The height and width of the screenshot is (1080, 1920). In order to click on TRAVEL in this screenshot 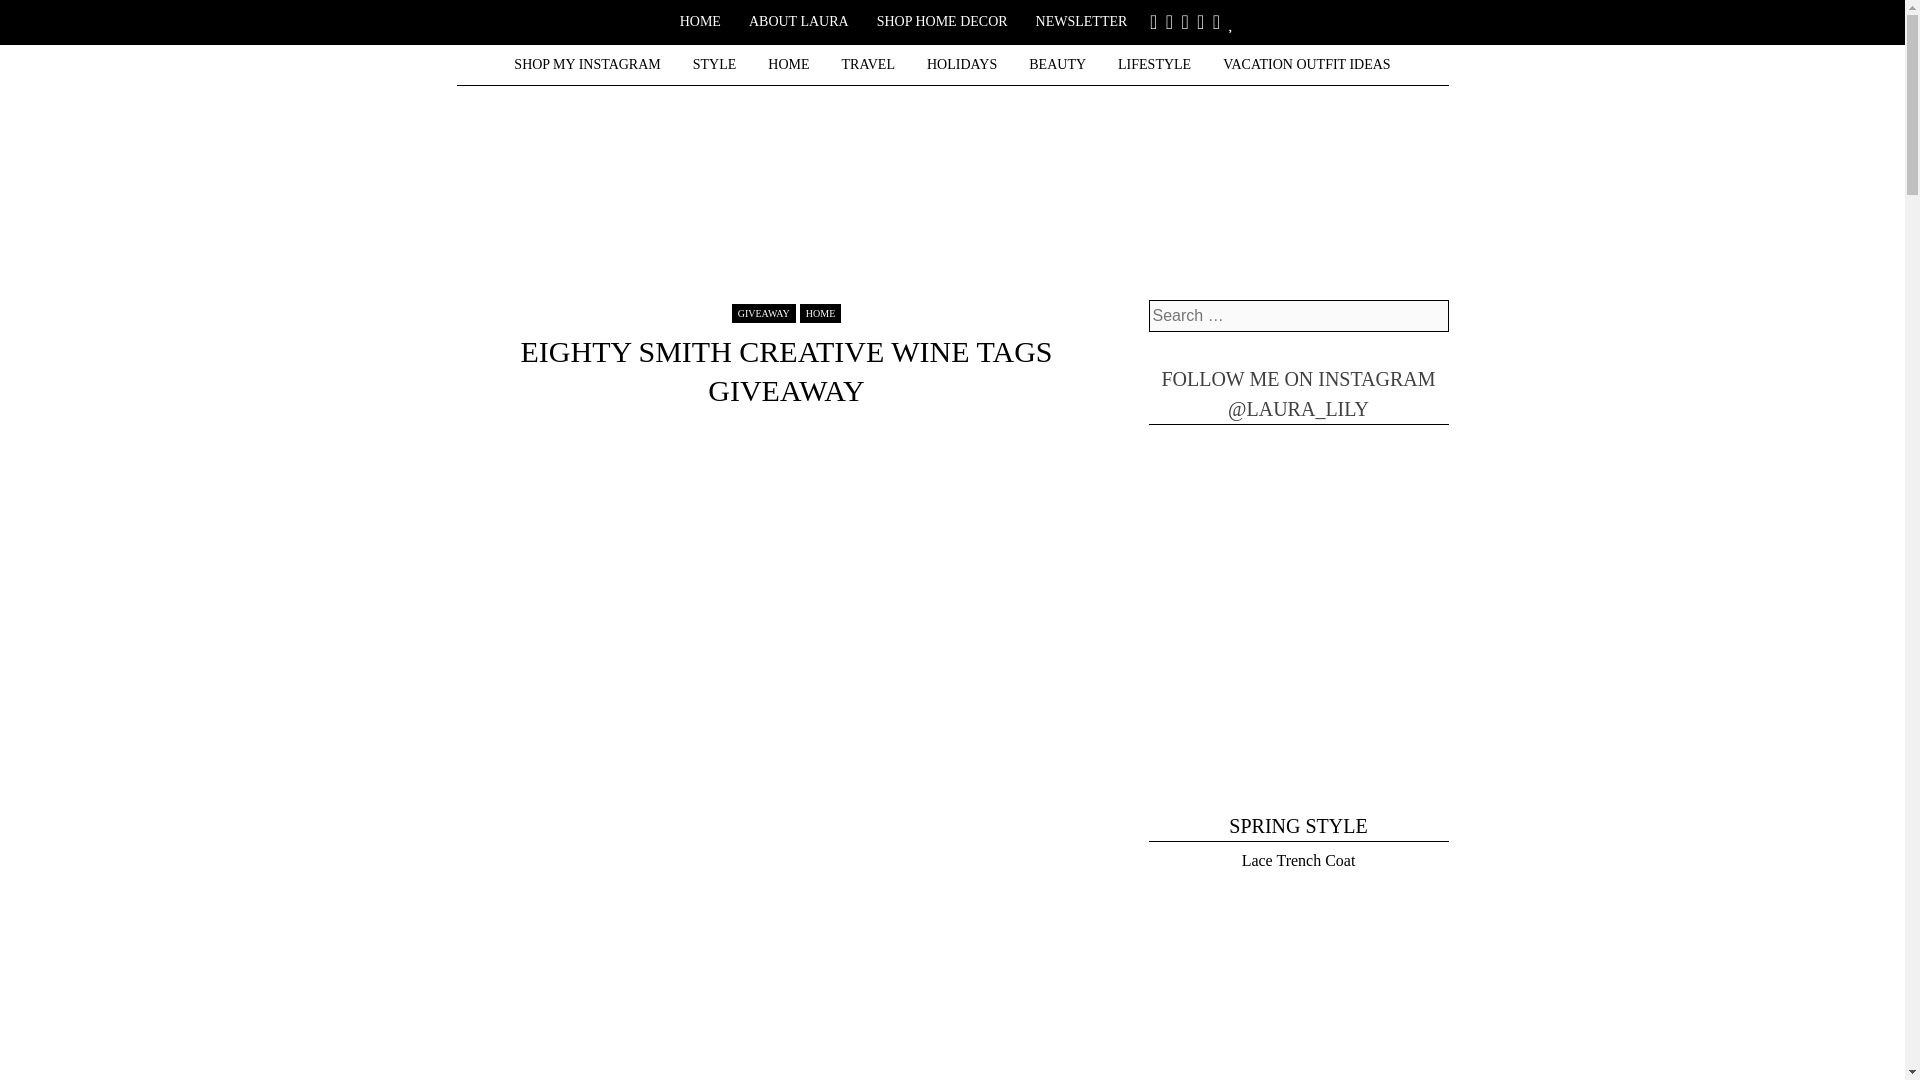, I will do `click(868, 62)`.